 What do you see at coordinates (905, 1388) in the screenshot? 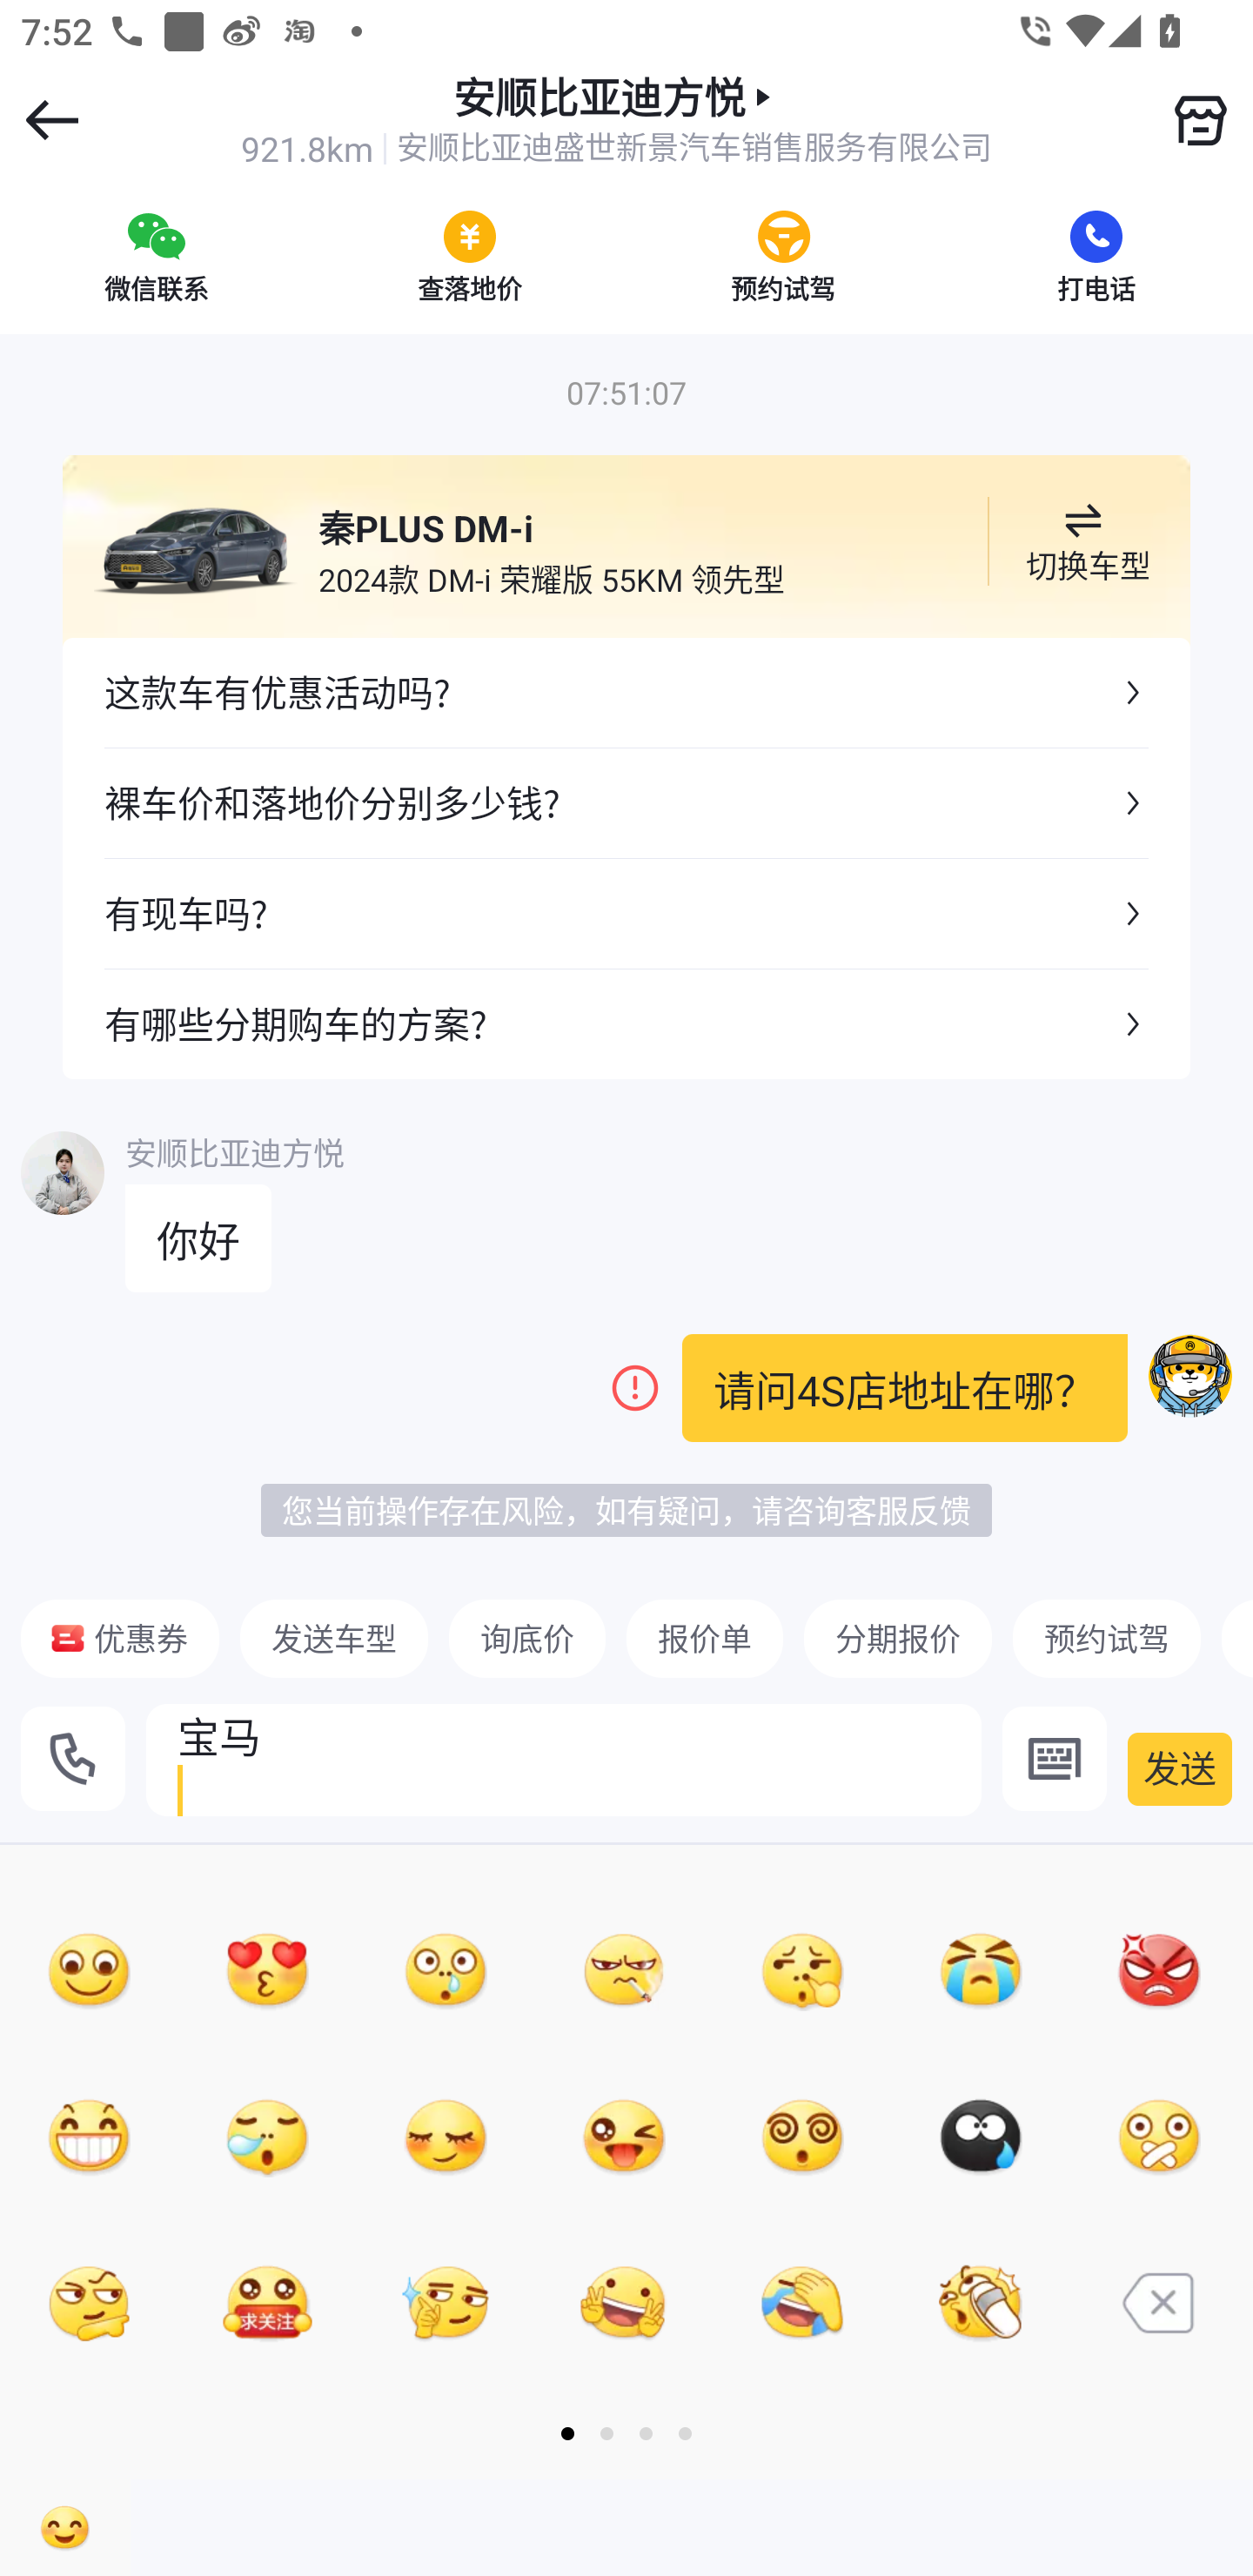
I see `请问4S店地址在哪？` at bounding box center [905, 1388].